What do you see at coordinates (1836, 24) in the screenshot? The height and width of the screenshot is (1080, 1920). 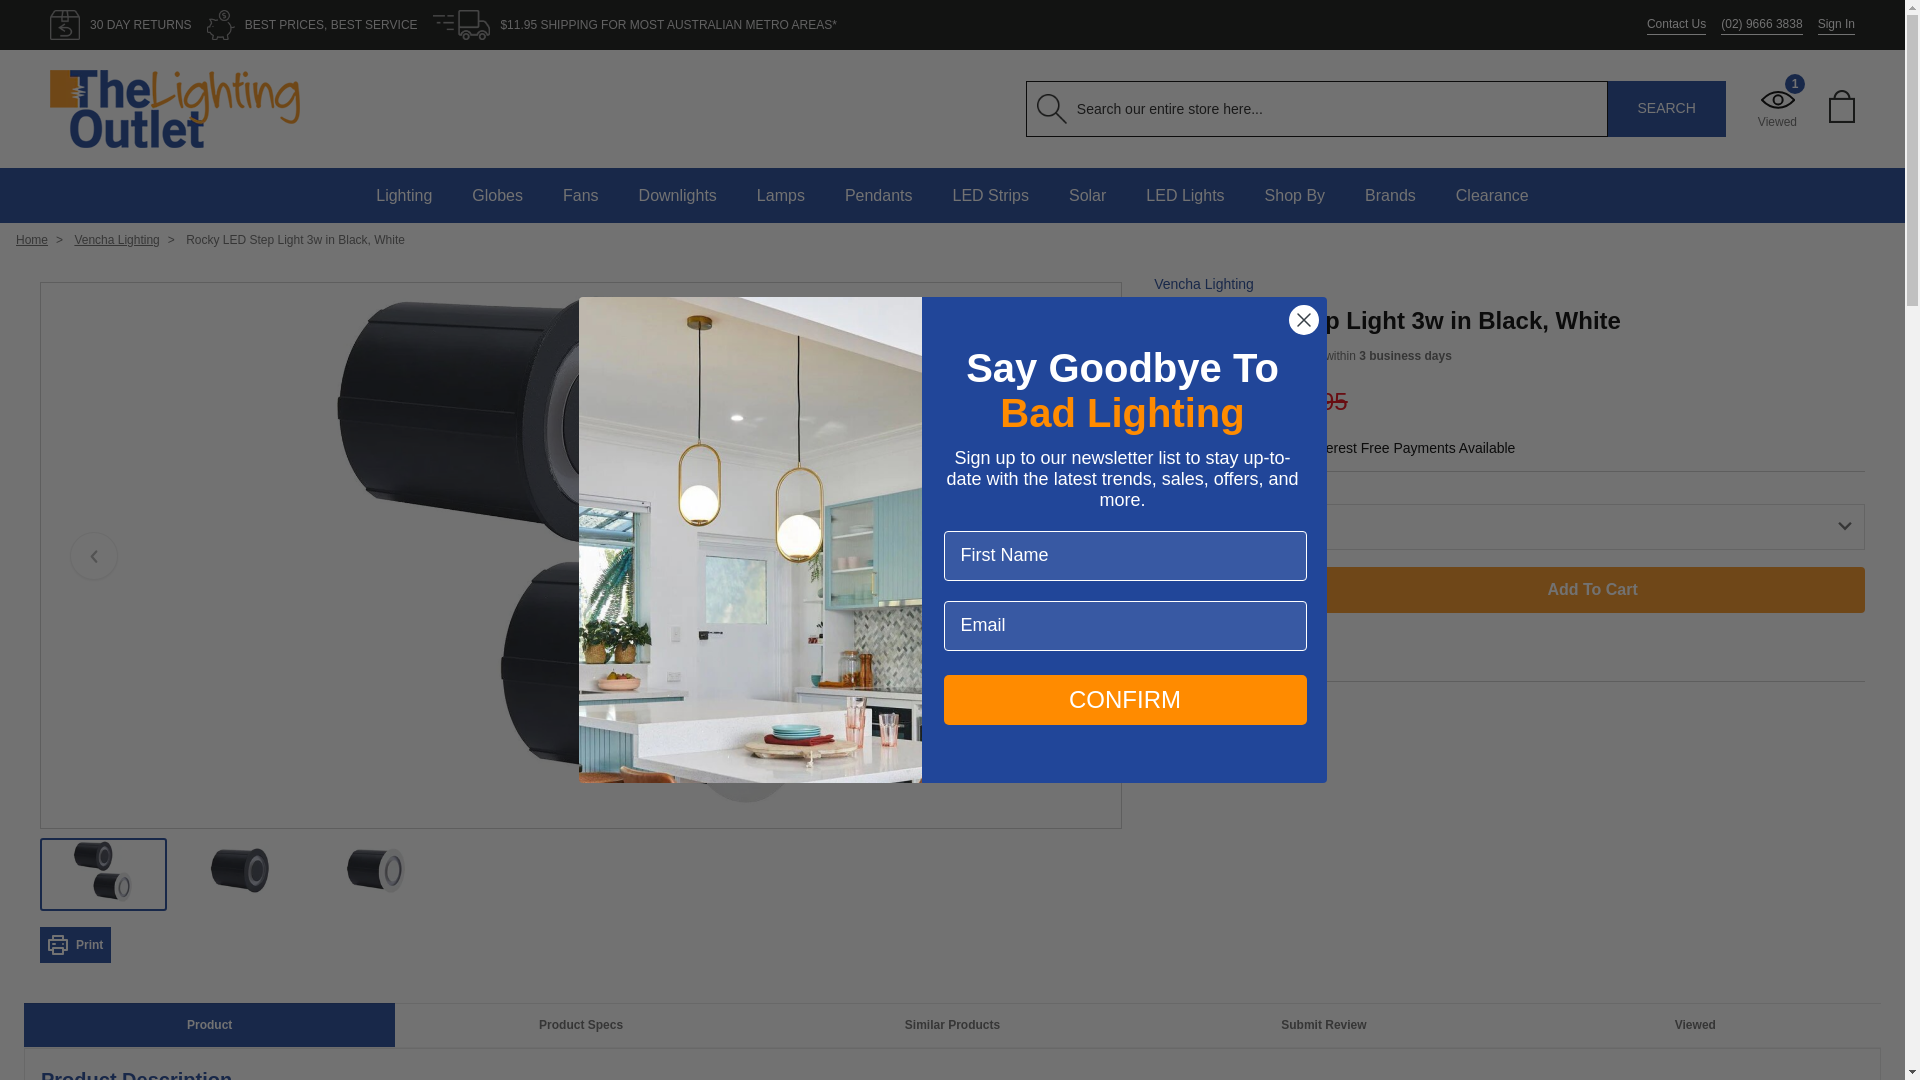 I see `Sign In` at bounding box center [1836, 24].